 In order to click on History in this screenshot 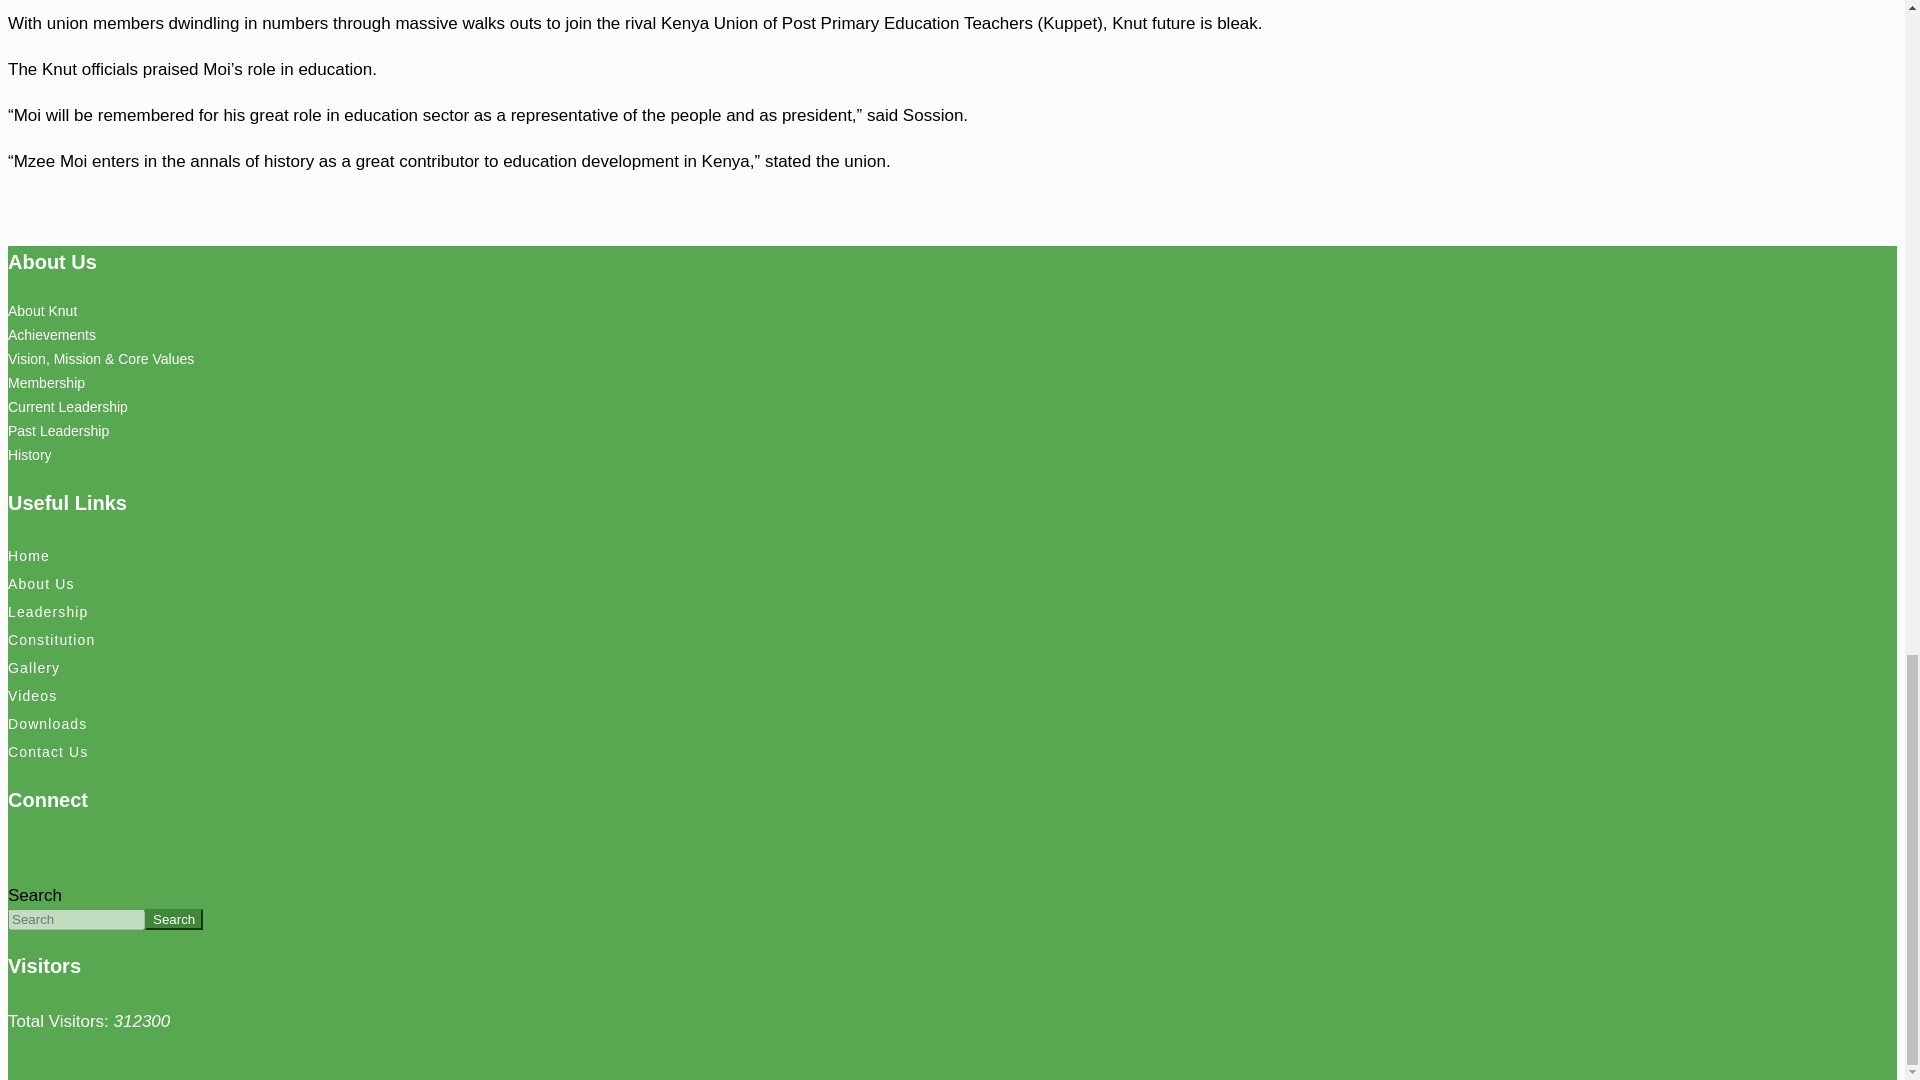, I will do `click(29, 455)`.